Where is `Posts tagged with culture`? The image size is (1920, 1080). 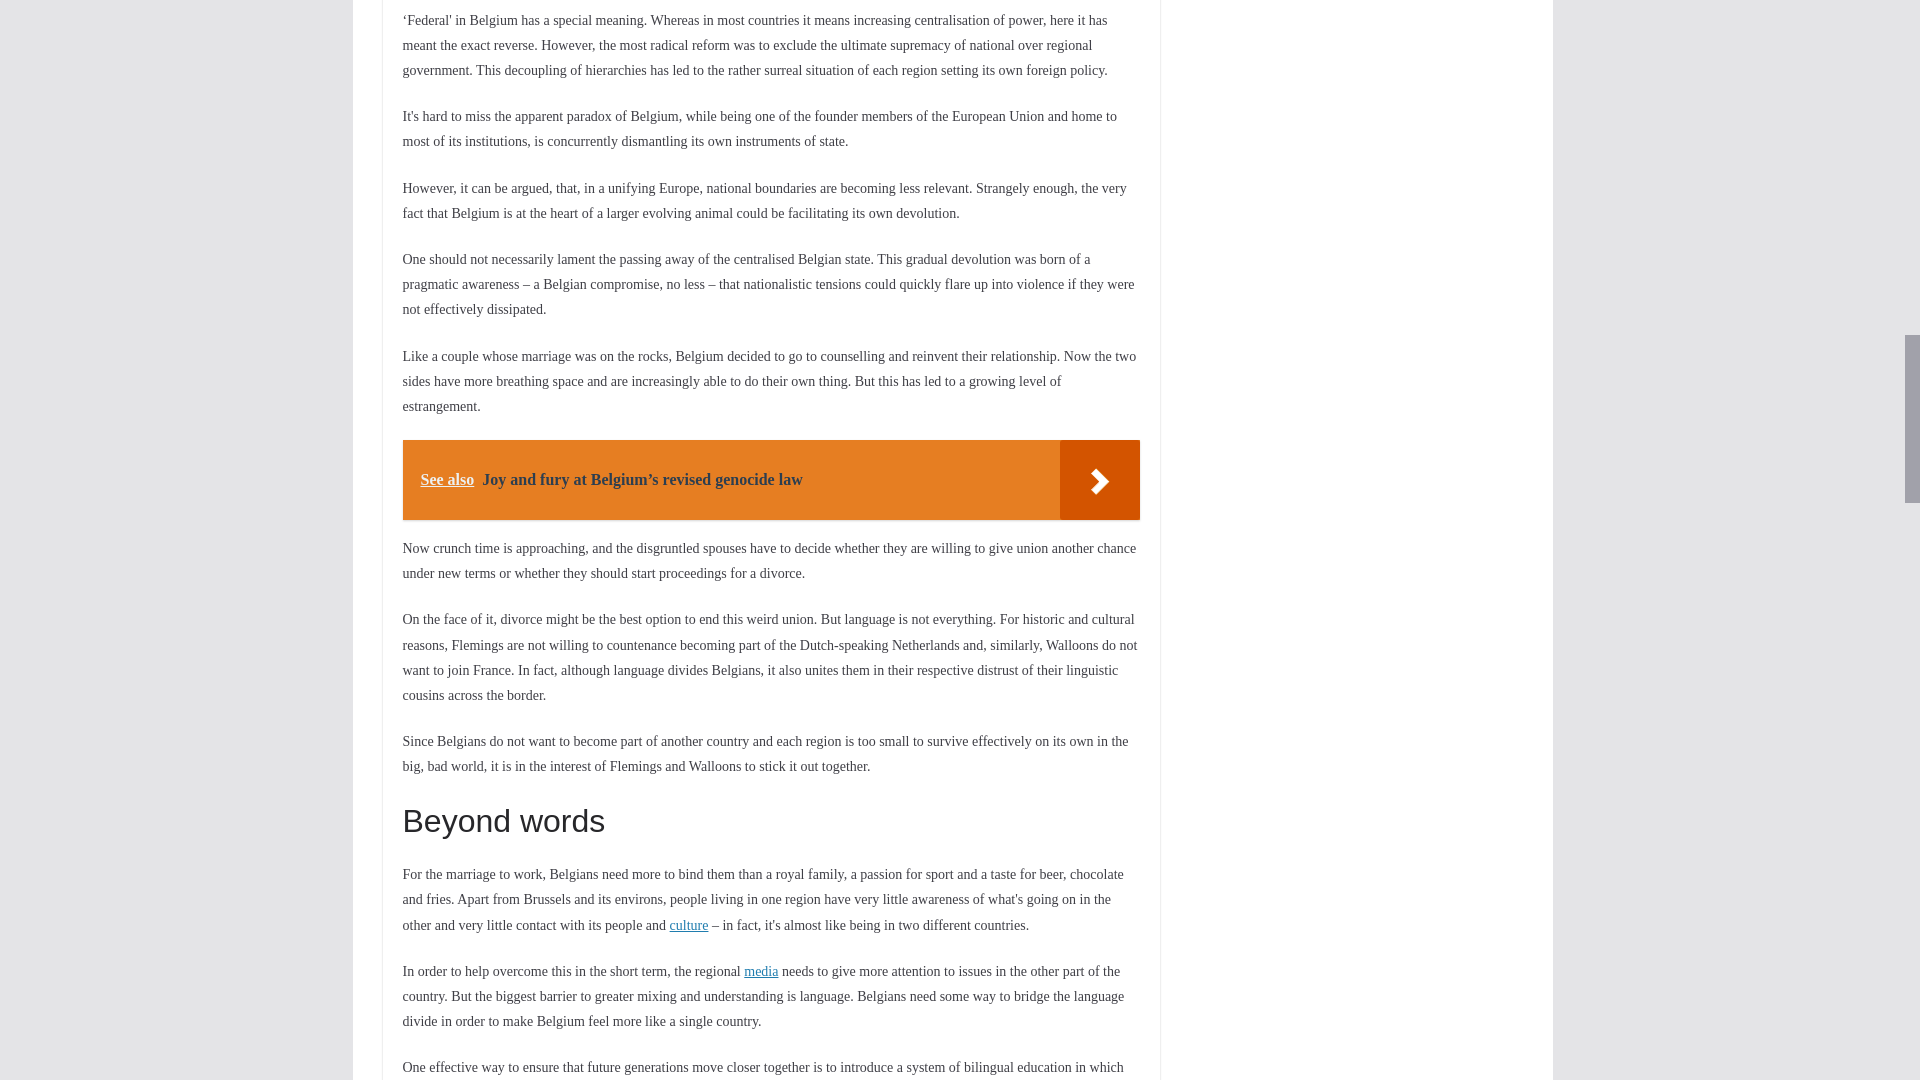
Posts tagged with culture is located at coordinates (689, 926).